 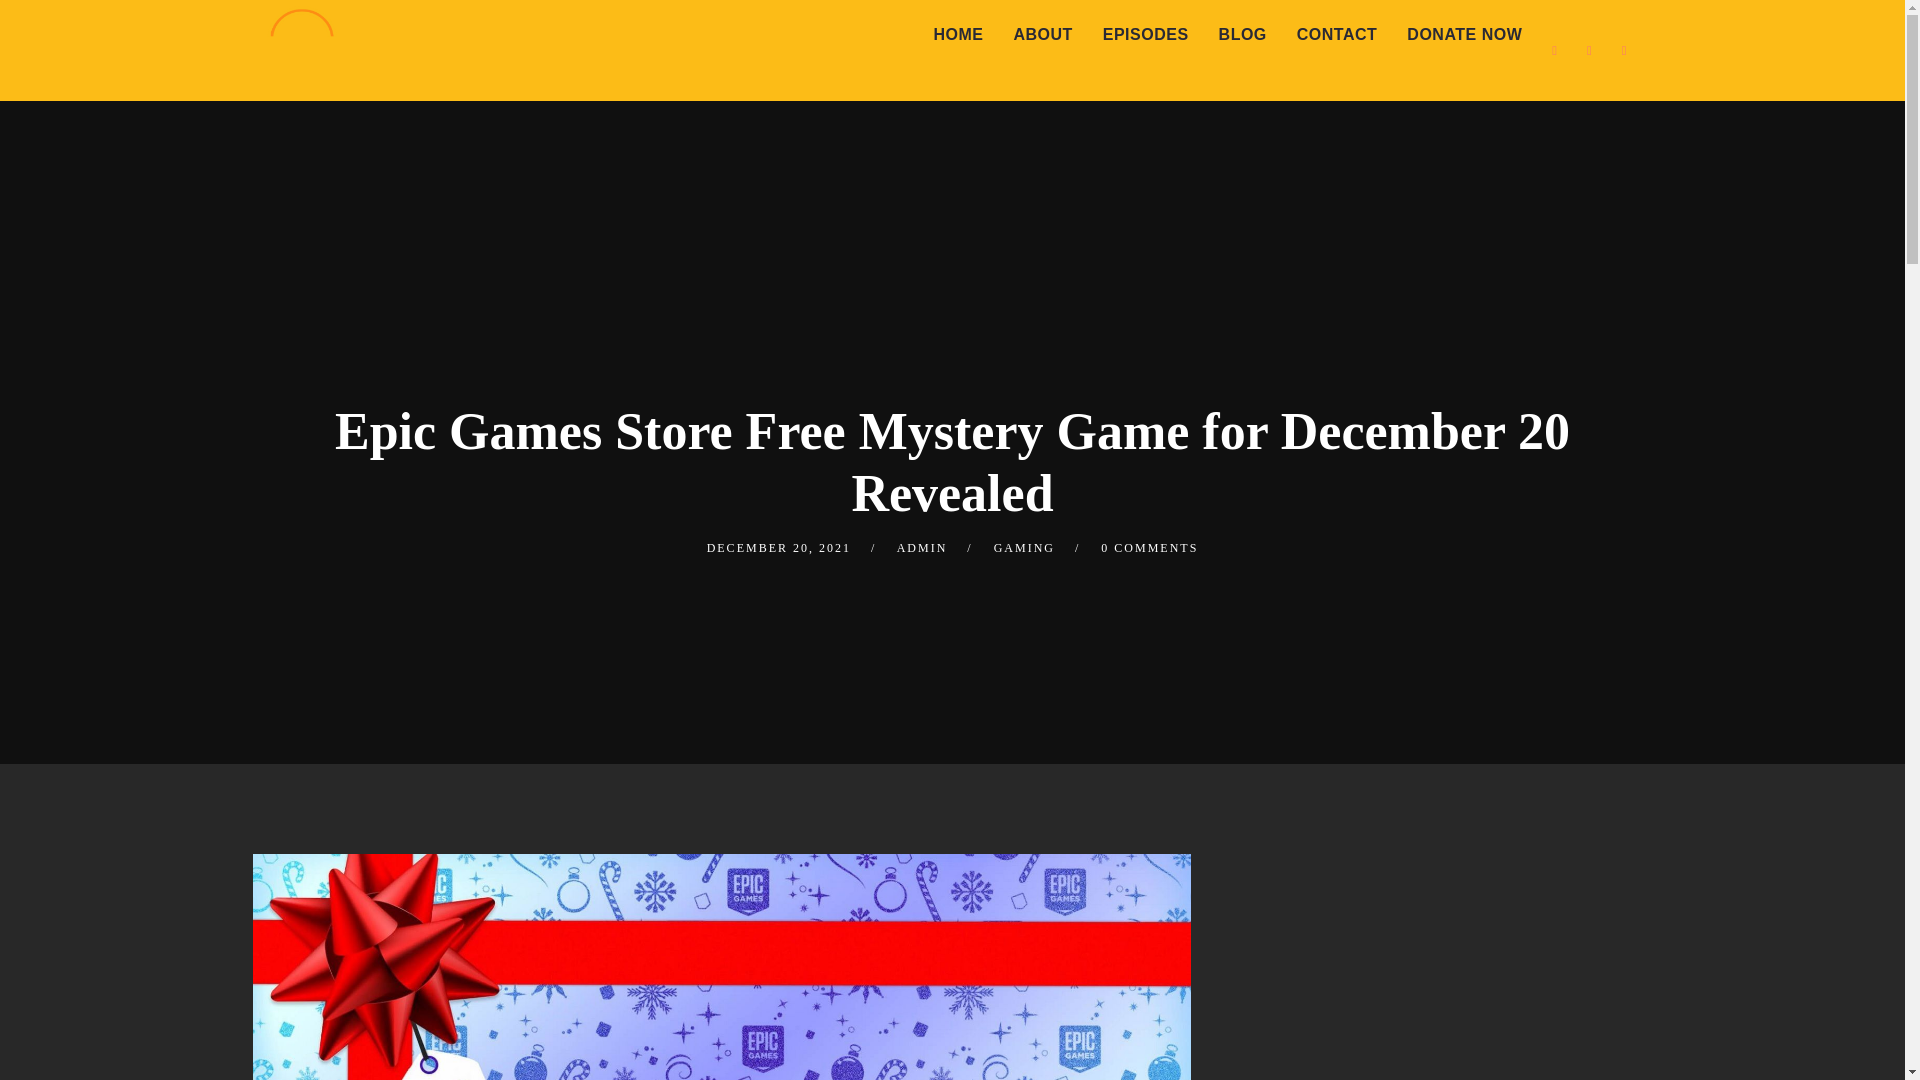 I want to click on CONTACT, so click(x=1338, y=35).